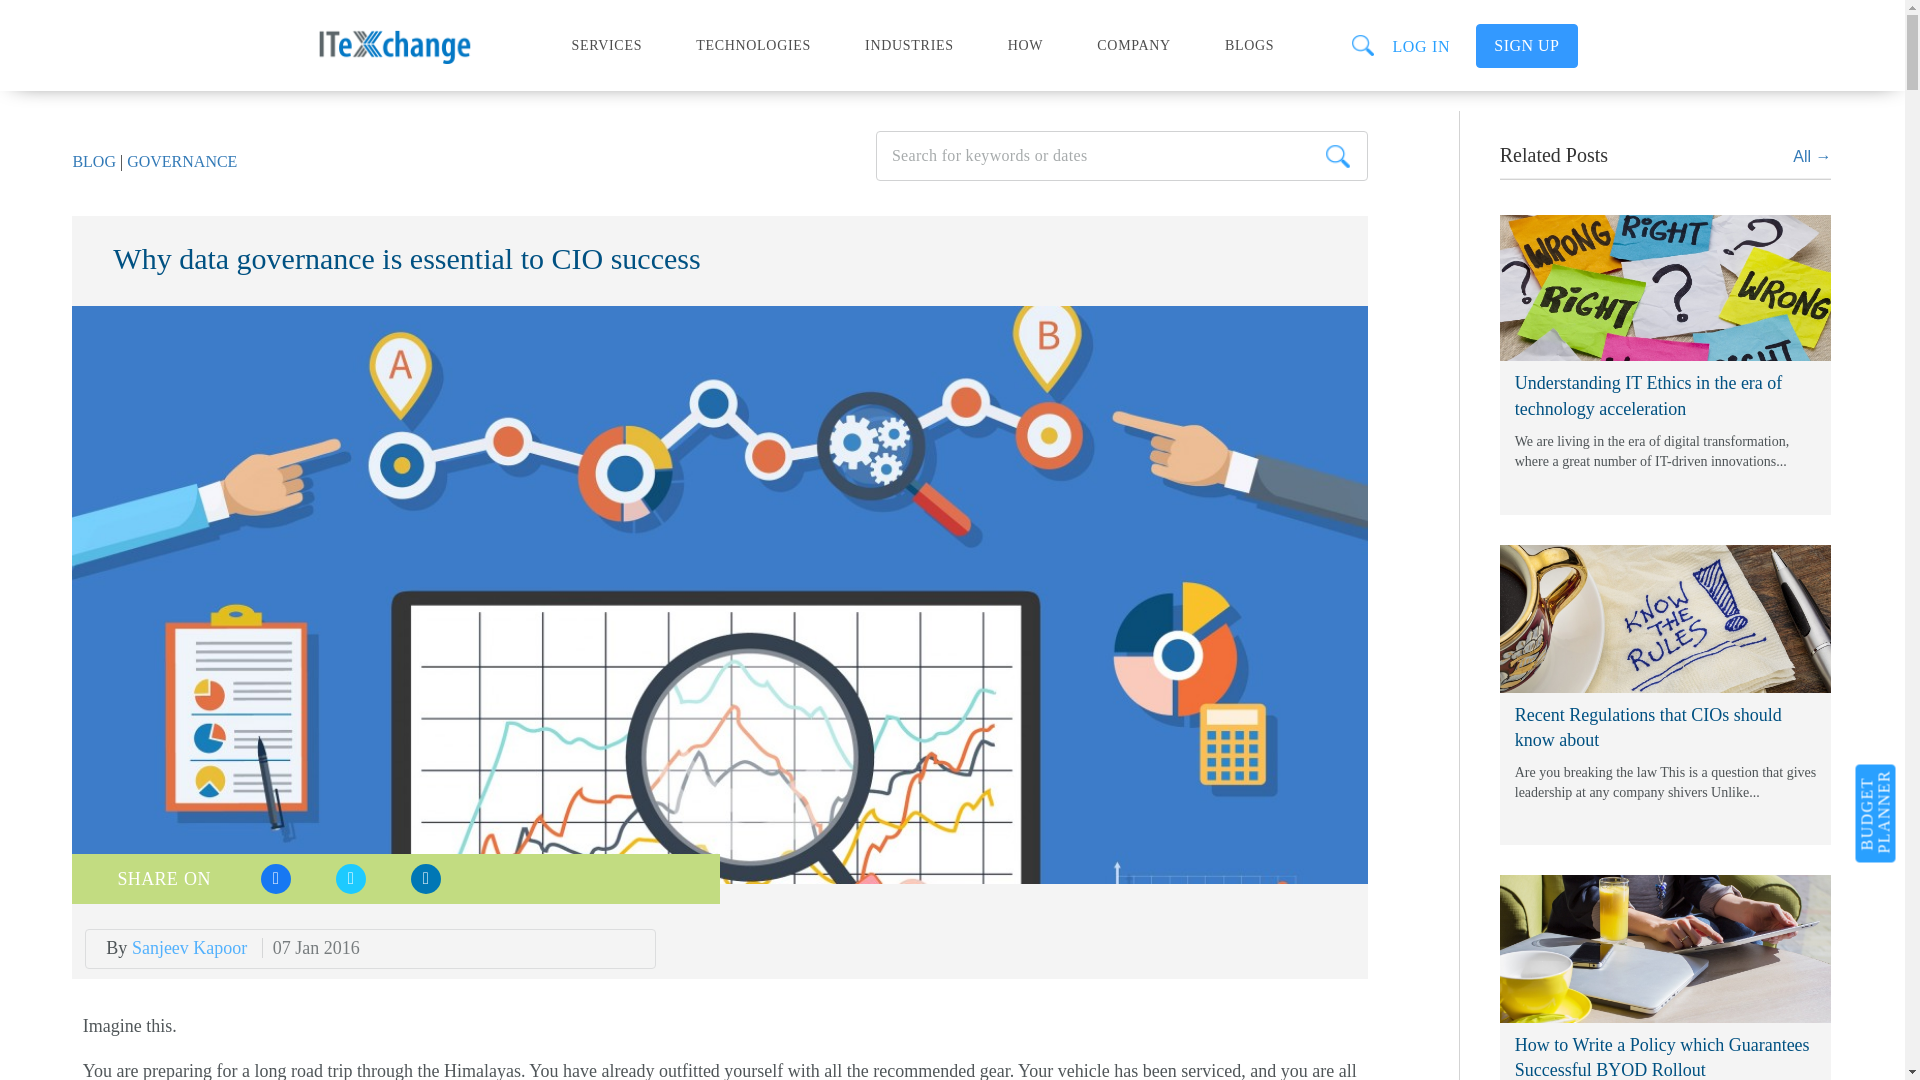 This screenshot has height=1080, width=1920. What do you see at coordinates (910, 38) in the screenshot?
I see `INDUSTRIES` at bounding box center [910, 38].